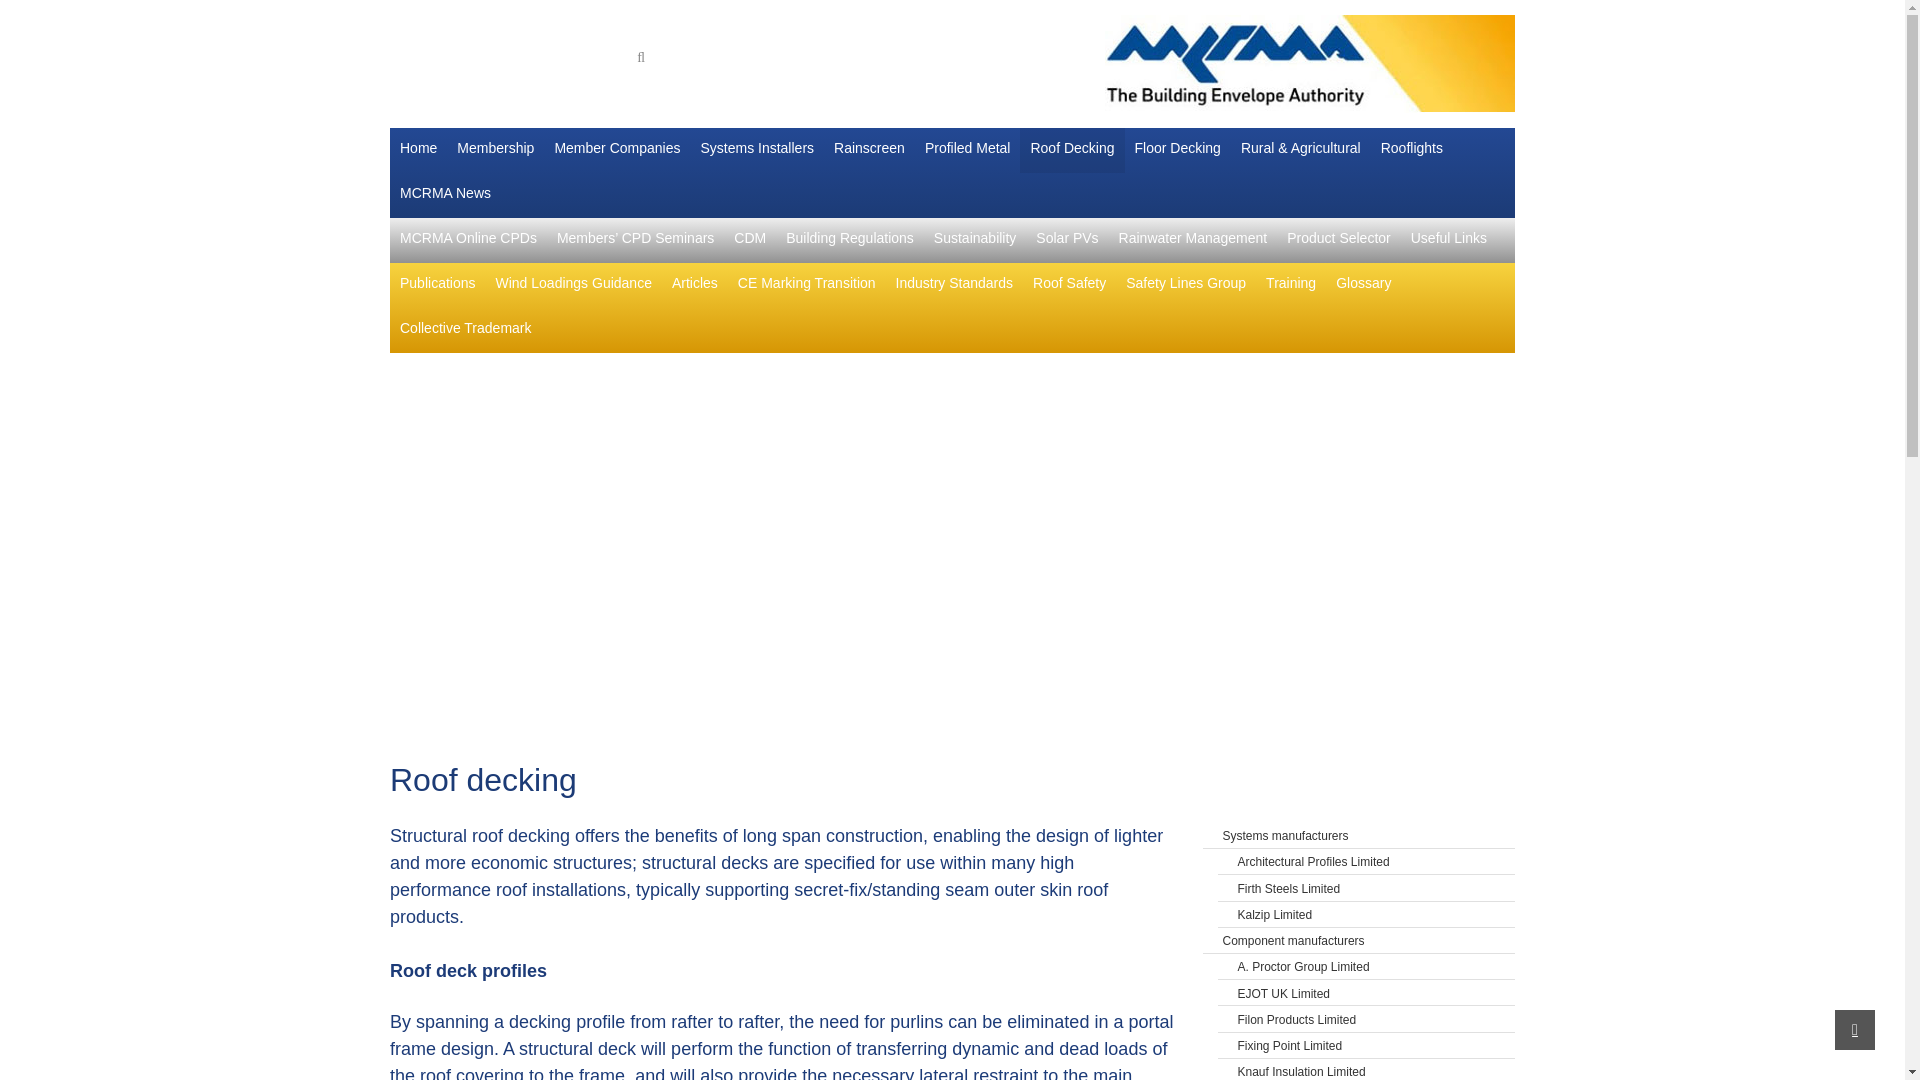 This screenshot has width=1920, height=1080. What do you see at coordinates (616, 150) in the screenshot?
I see `Member Companies` at bounding box center [616, 150].